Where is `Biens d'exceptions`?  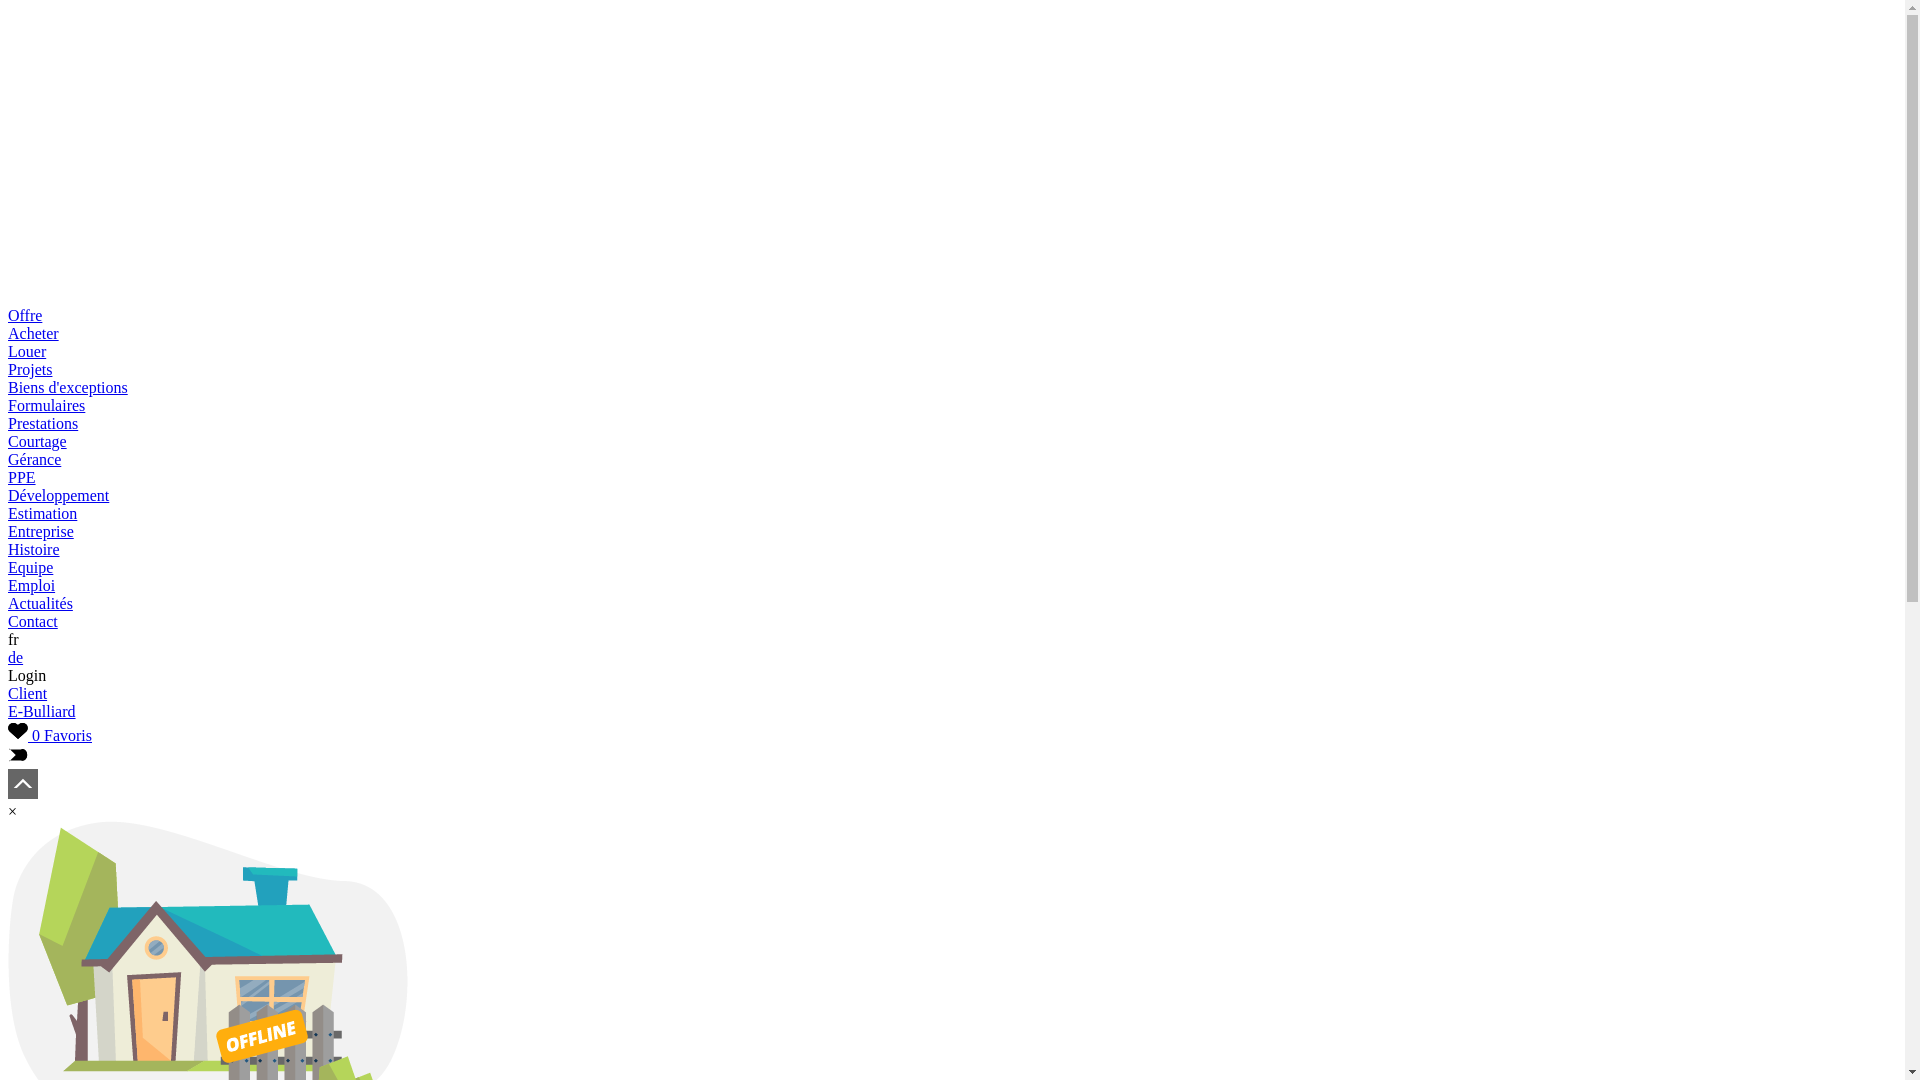 Biens d'exceptions is located at coordinates (68, 388).